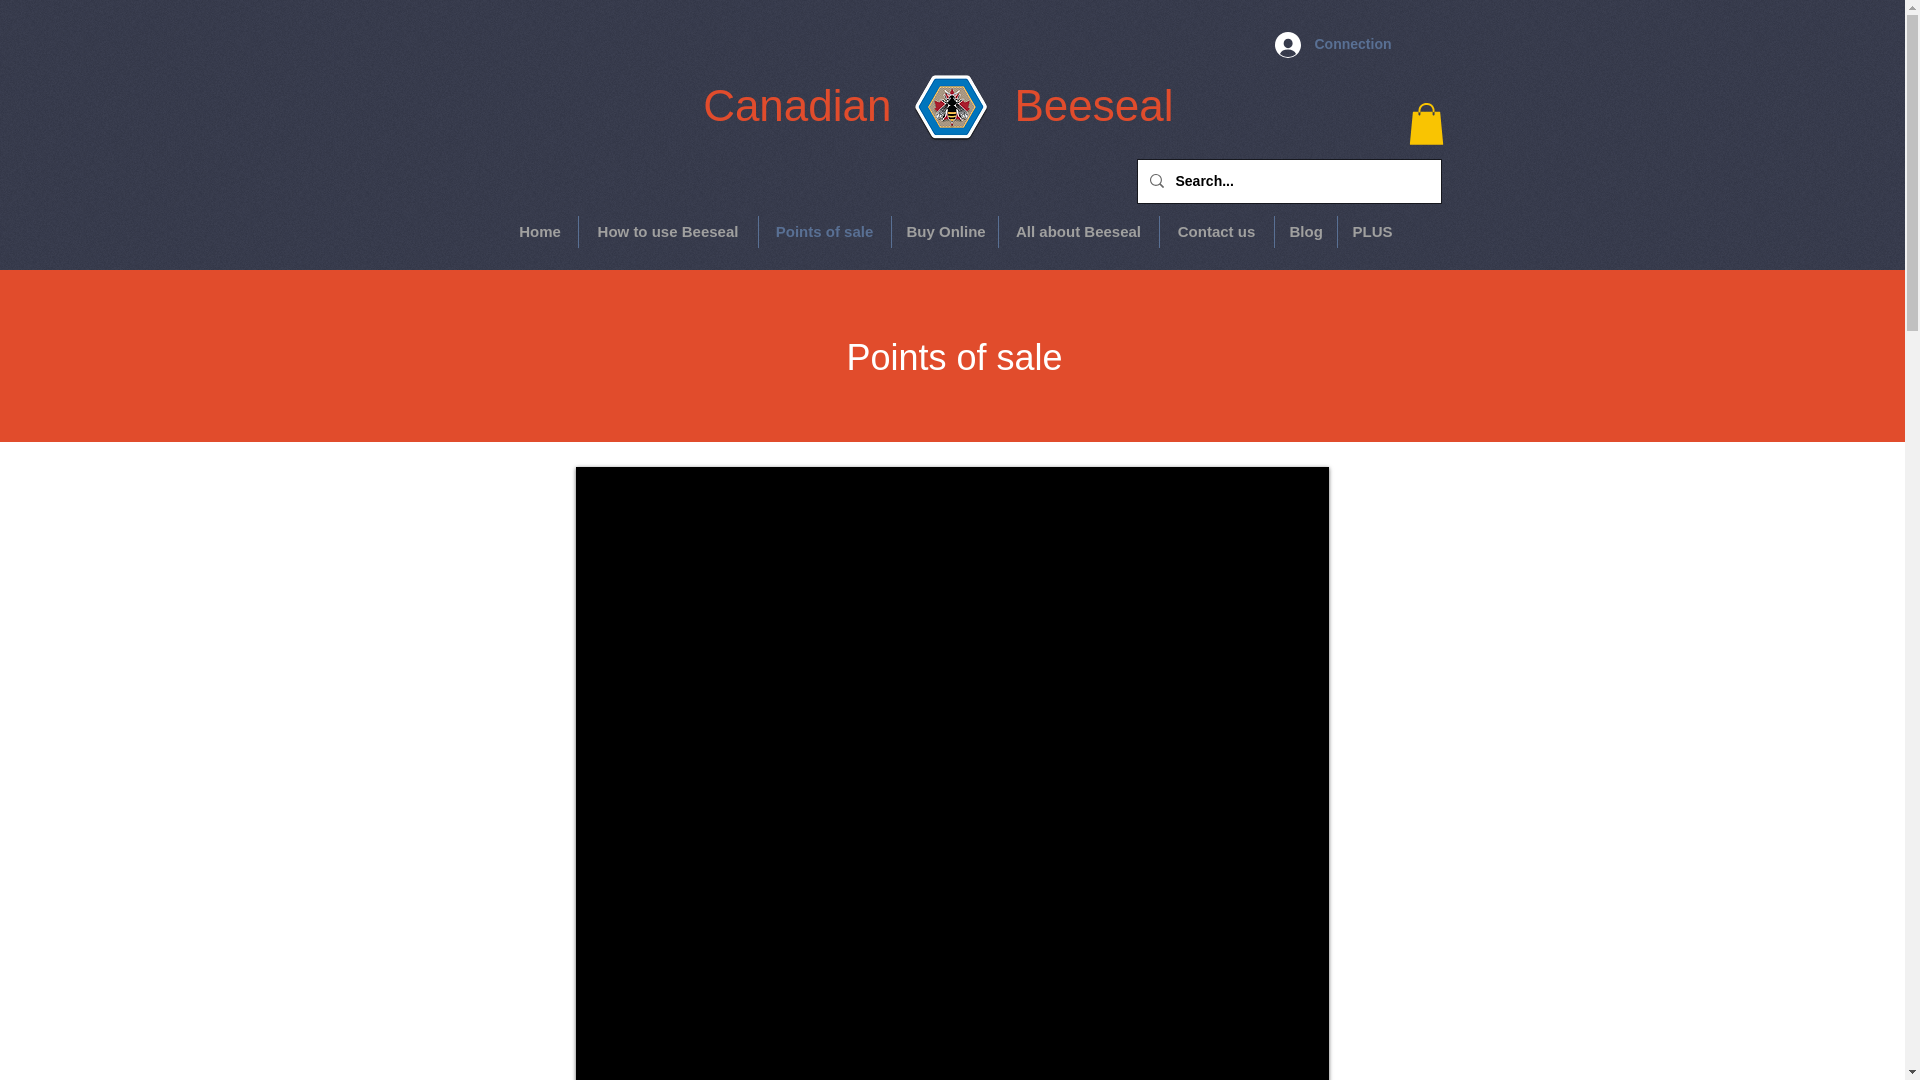 This screenshot has height=1080, width=1920. What do you see at coordinates (1331, 44) in the screenshot?
I see `Connection` at bounding box center [1331, 44].